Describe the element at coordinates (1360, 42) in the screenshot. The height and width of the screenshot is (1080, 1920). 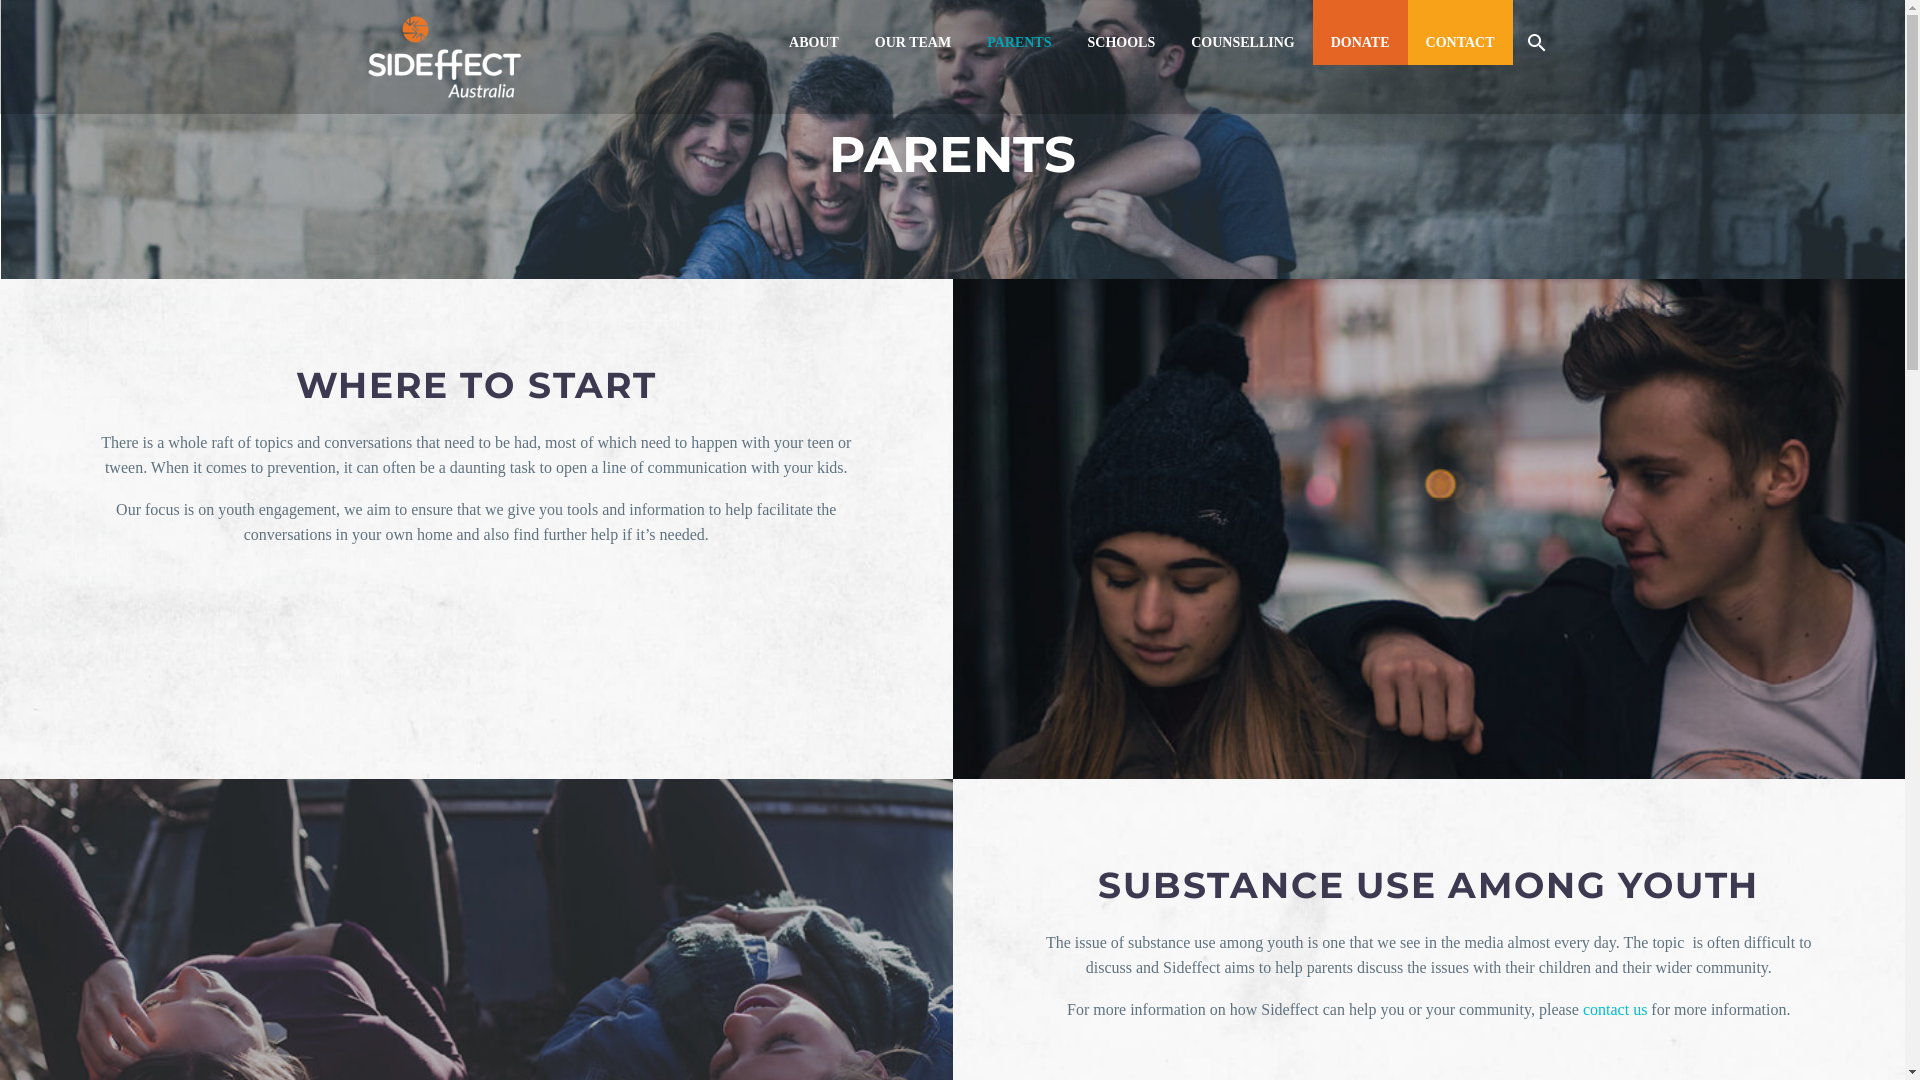
I see `DONATE` at that location.